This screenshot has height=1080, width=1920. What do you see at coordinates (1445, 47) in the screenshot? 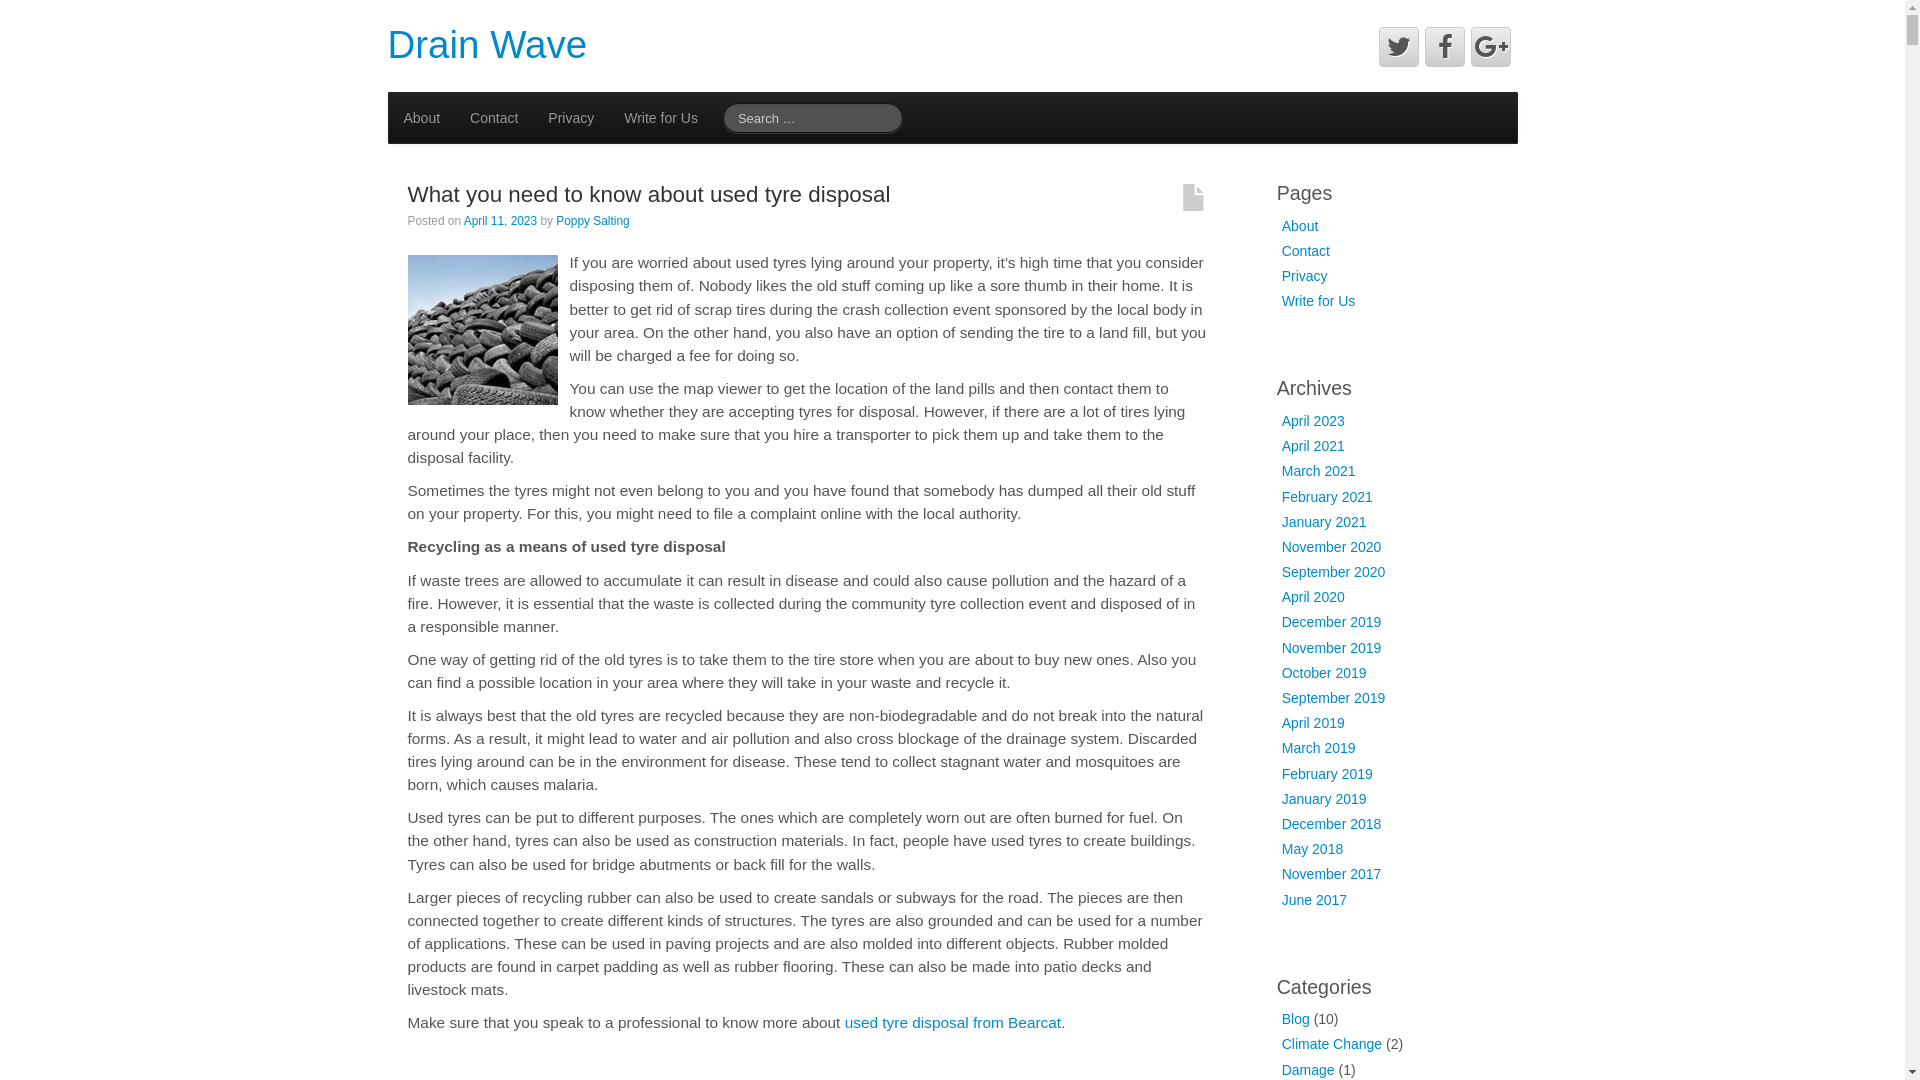
I see `Drain Wave Facebook` at bounding box center [1445, 47].